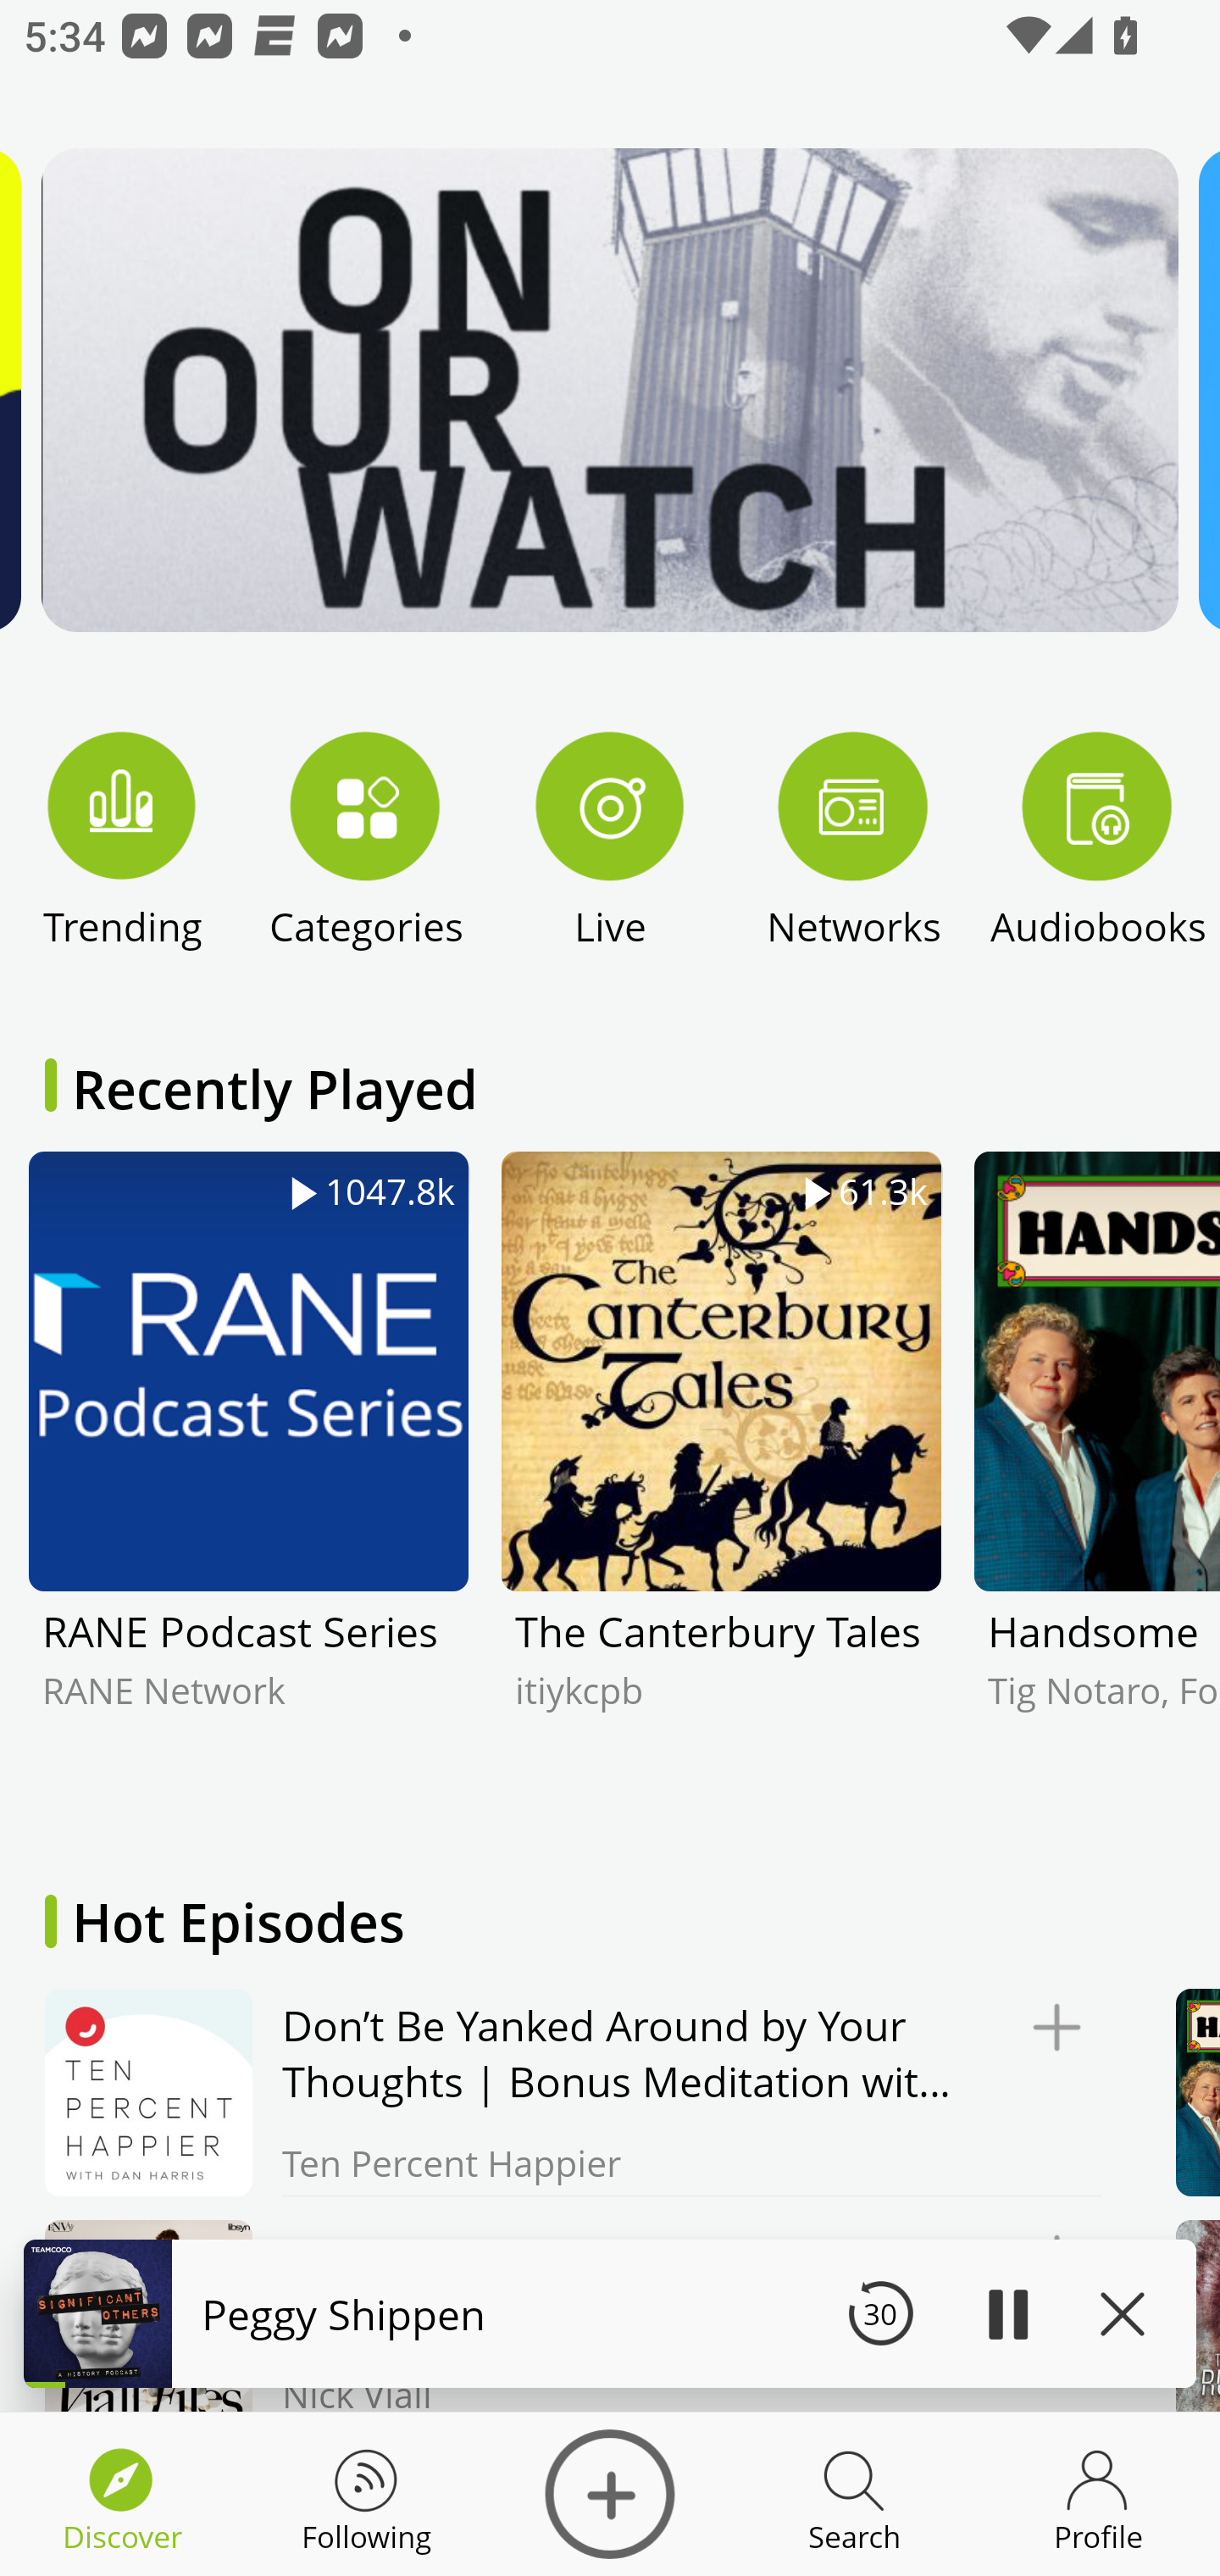 Image resolution: width=1220 pixels, height=2576 pixels. What do you see at coordinates (722, 1482) in the screenshot?
I see `61.3k The Canterbury Tales itiykcpb` at bounding box center [722, 1482].